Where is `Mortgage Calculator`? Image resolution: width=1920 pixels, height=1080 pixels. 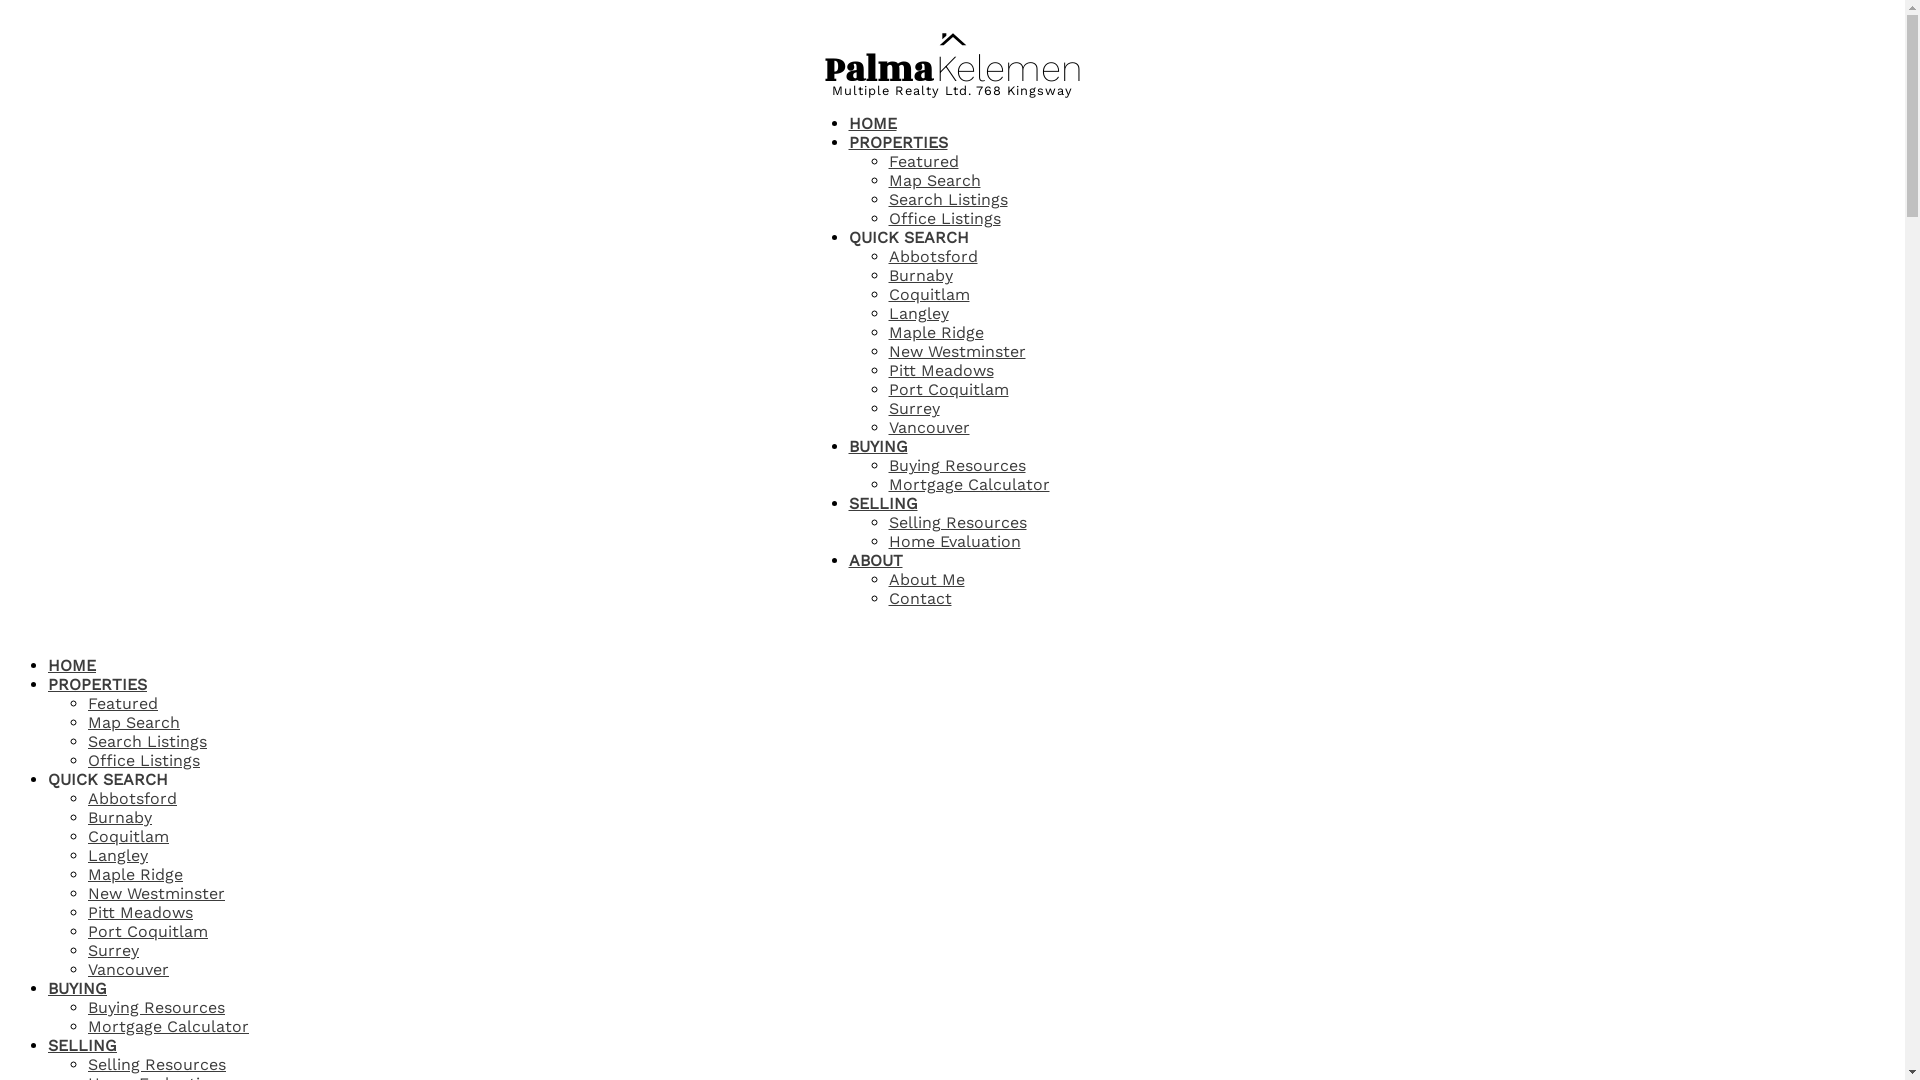
Mortgage Calculator is located at coordinates (168, 1026).